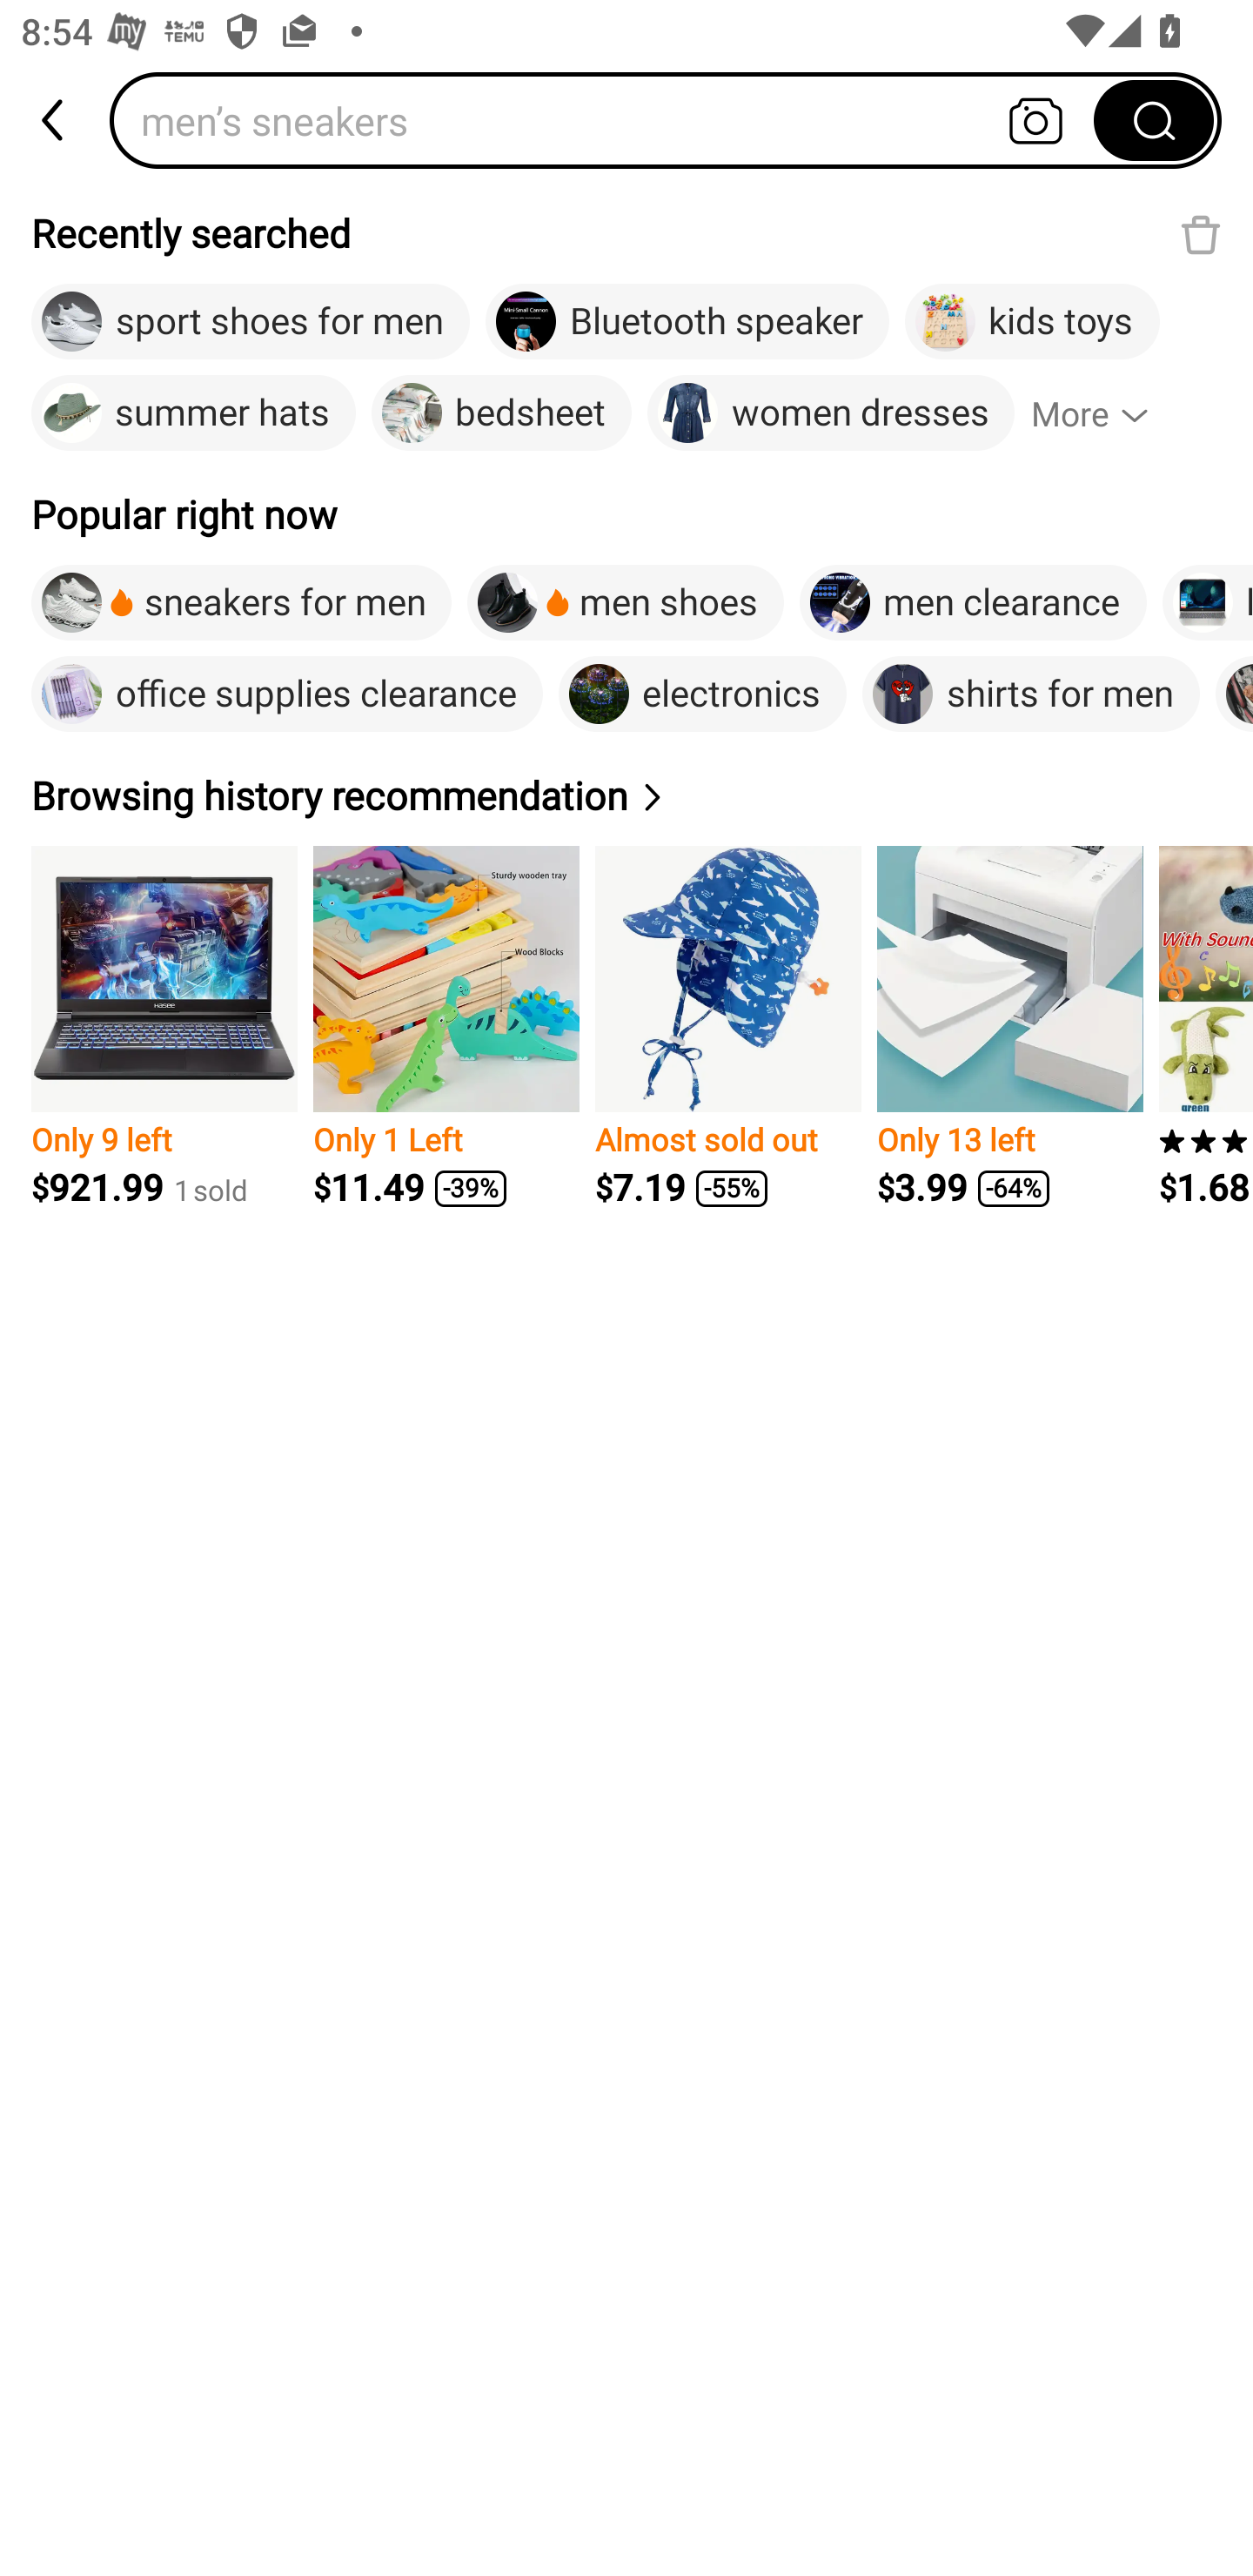 This screenshot has width=1253, height=2576. What do you see at coordinates (1103, 413) in the screenshot?
I see `More` at bounding box center [1103, 413].